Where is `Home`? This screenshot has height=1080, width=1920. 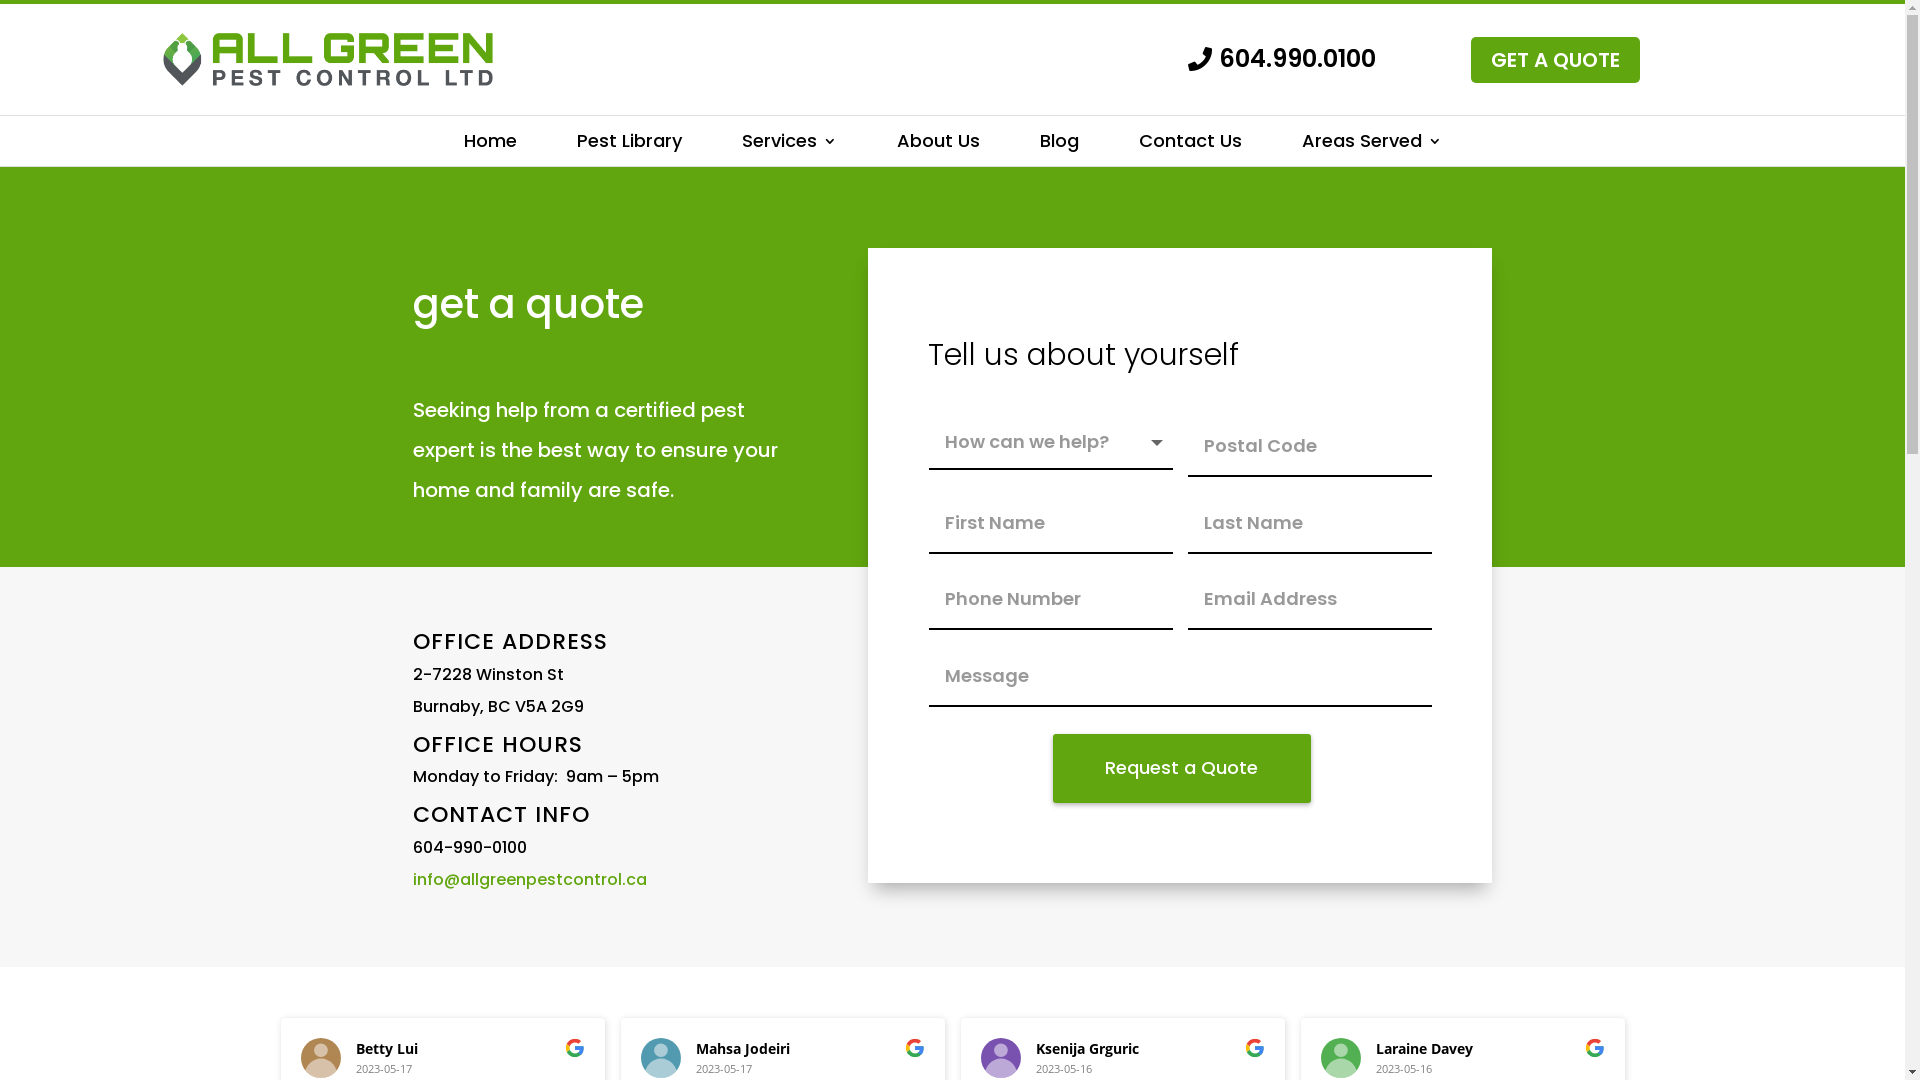
Home is located at coordinates (490, 144).